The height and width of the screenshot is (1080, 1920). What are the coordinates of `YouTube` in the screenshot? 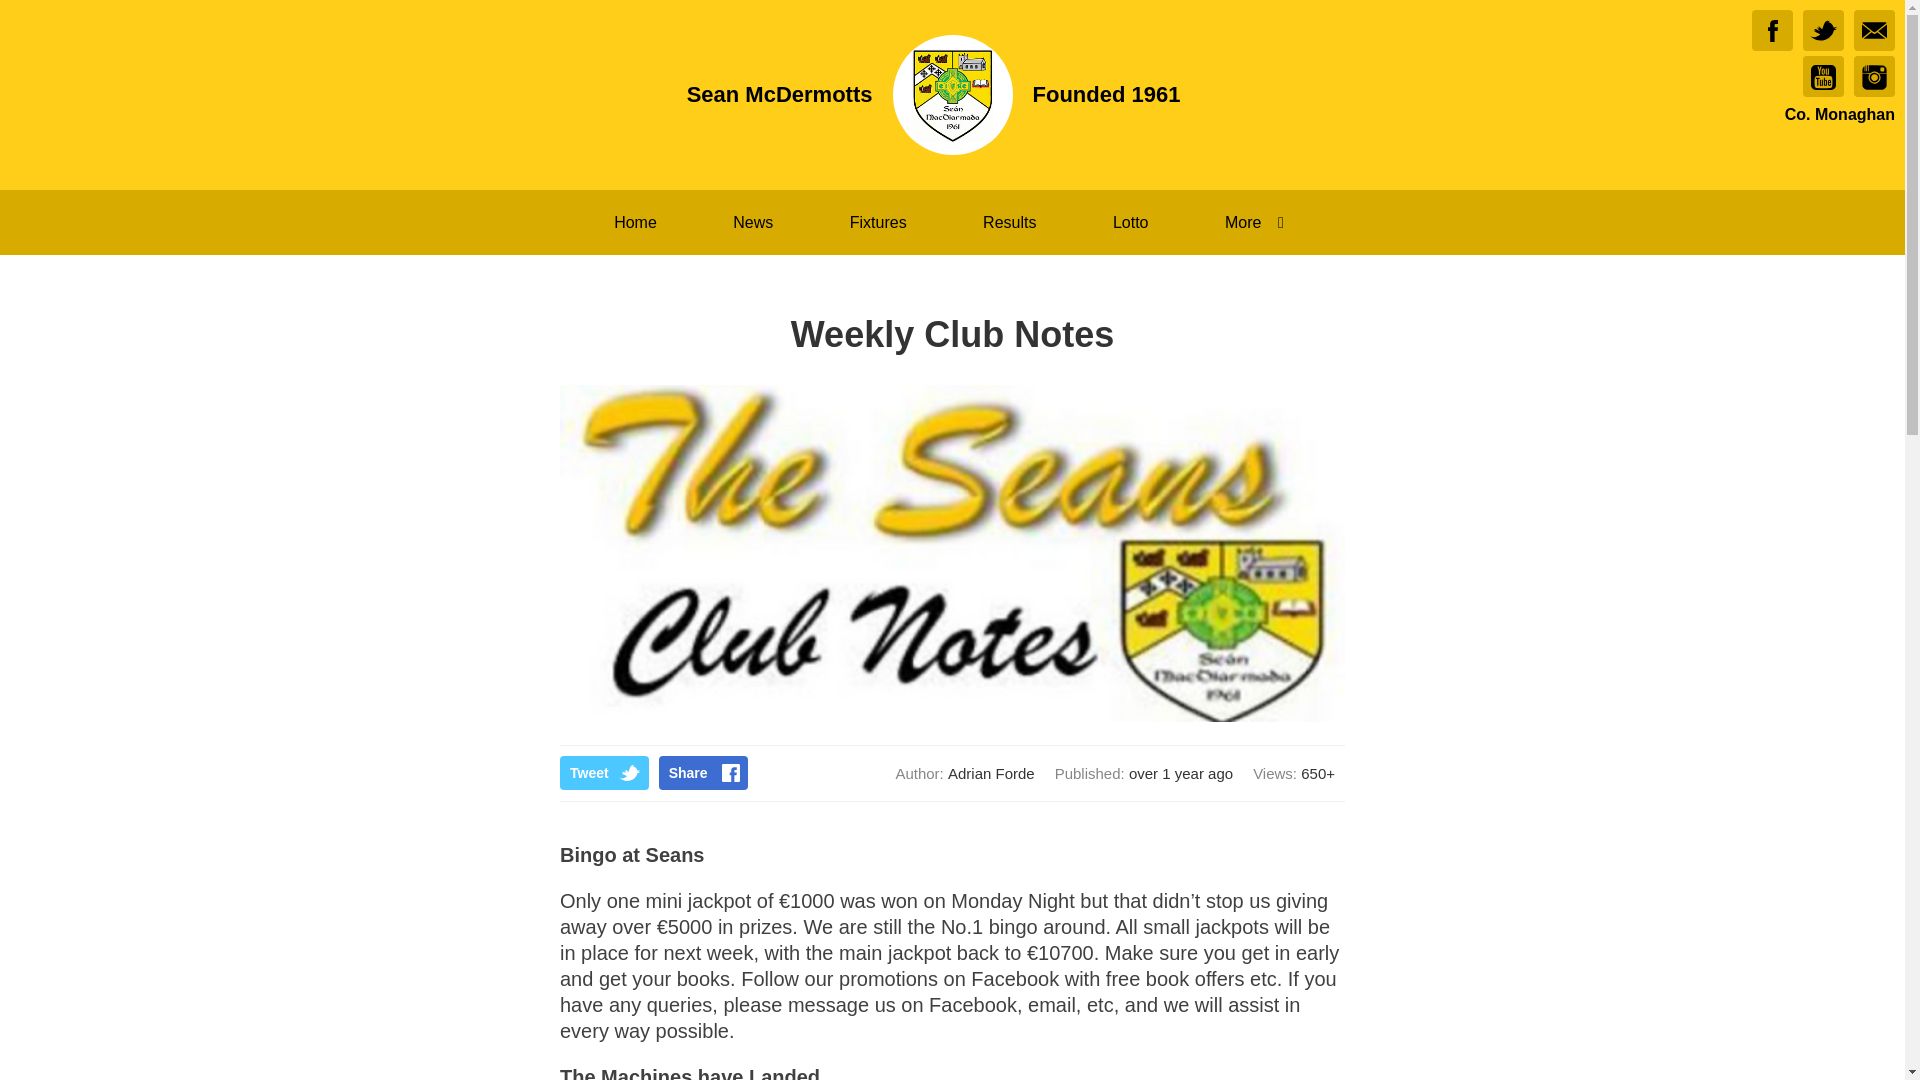 It's located at (1822, 76).